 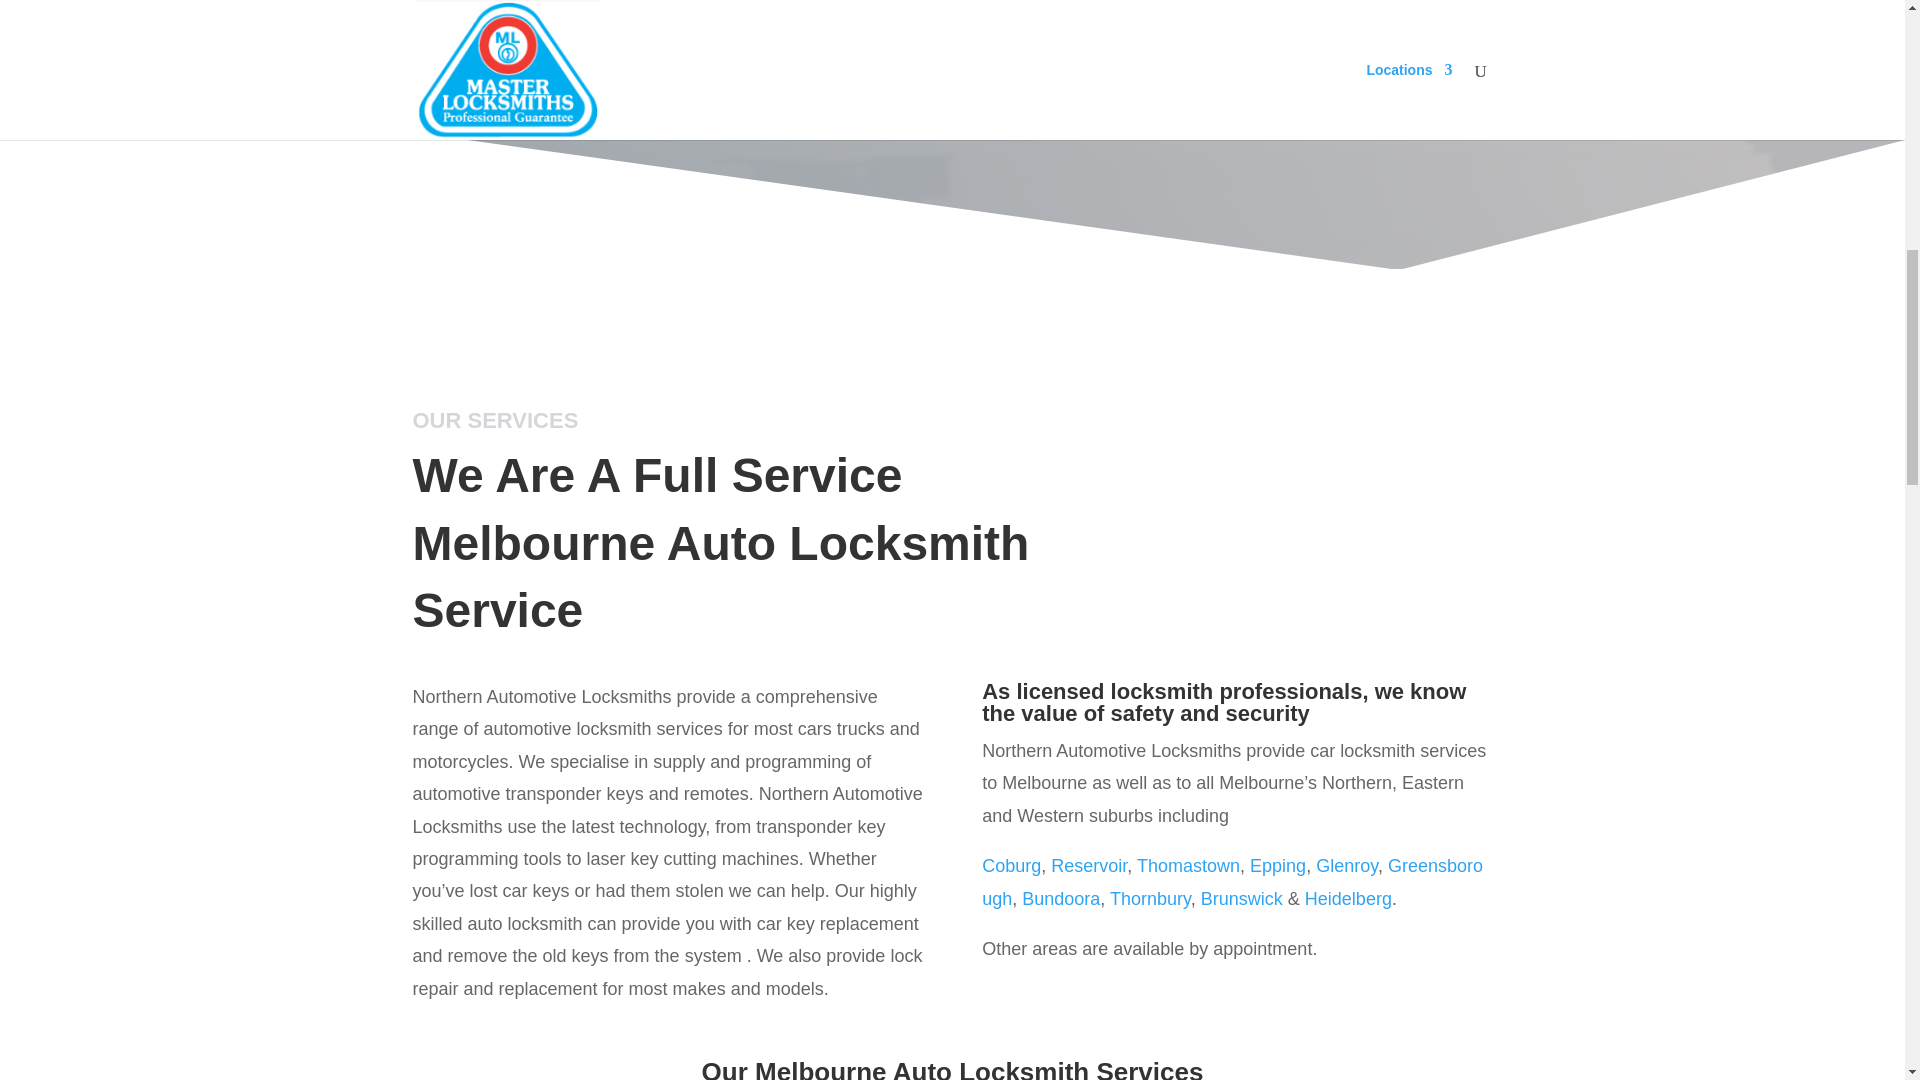 I want to click on Automotive Locksmiths Glenroy, so click(x=1346, y=866).